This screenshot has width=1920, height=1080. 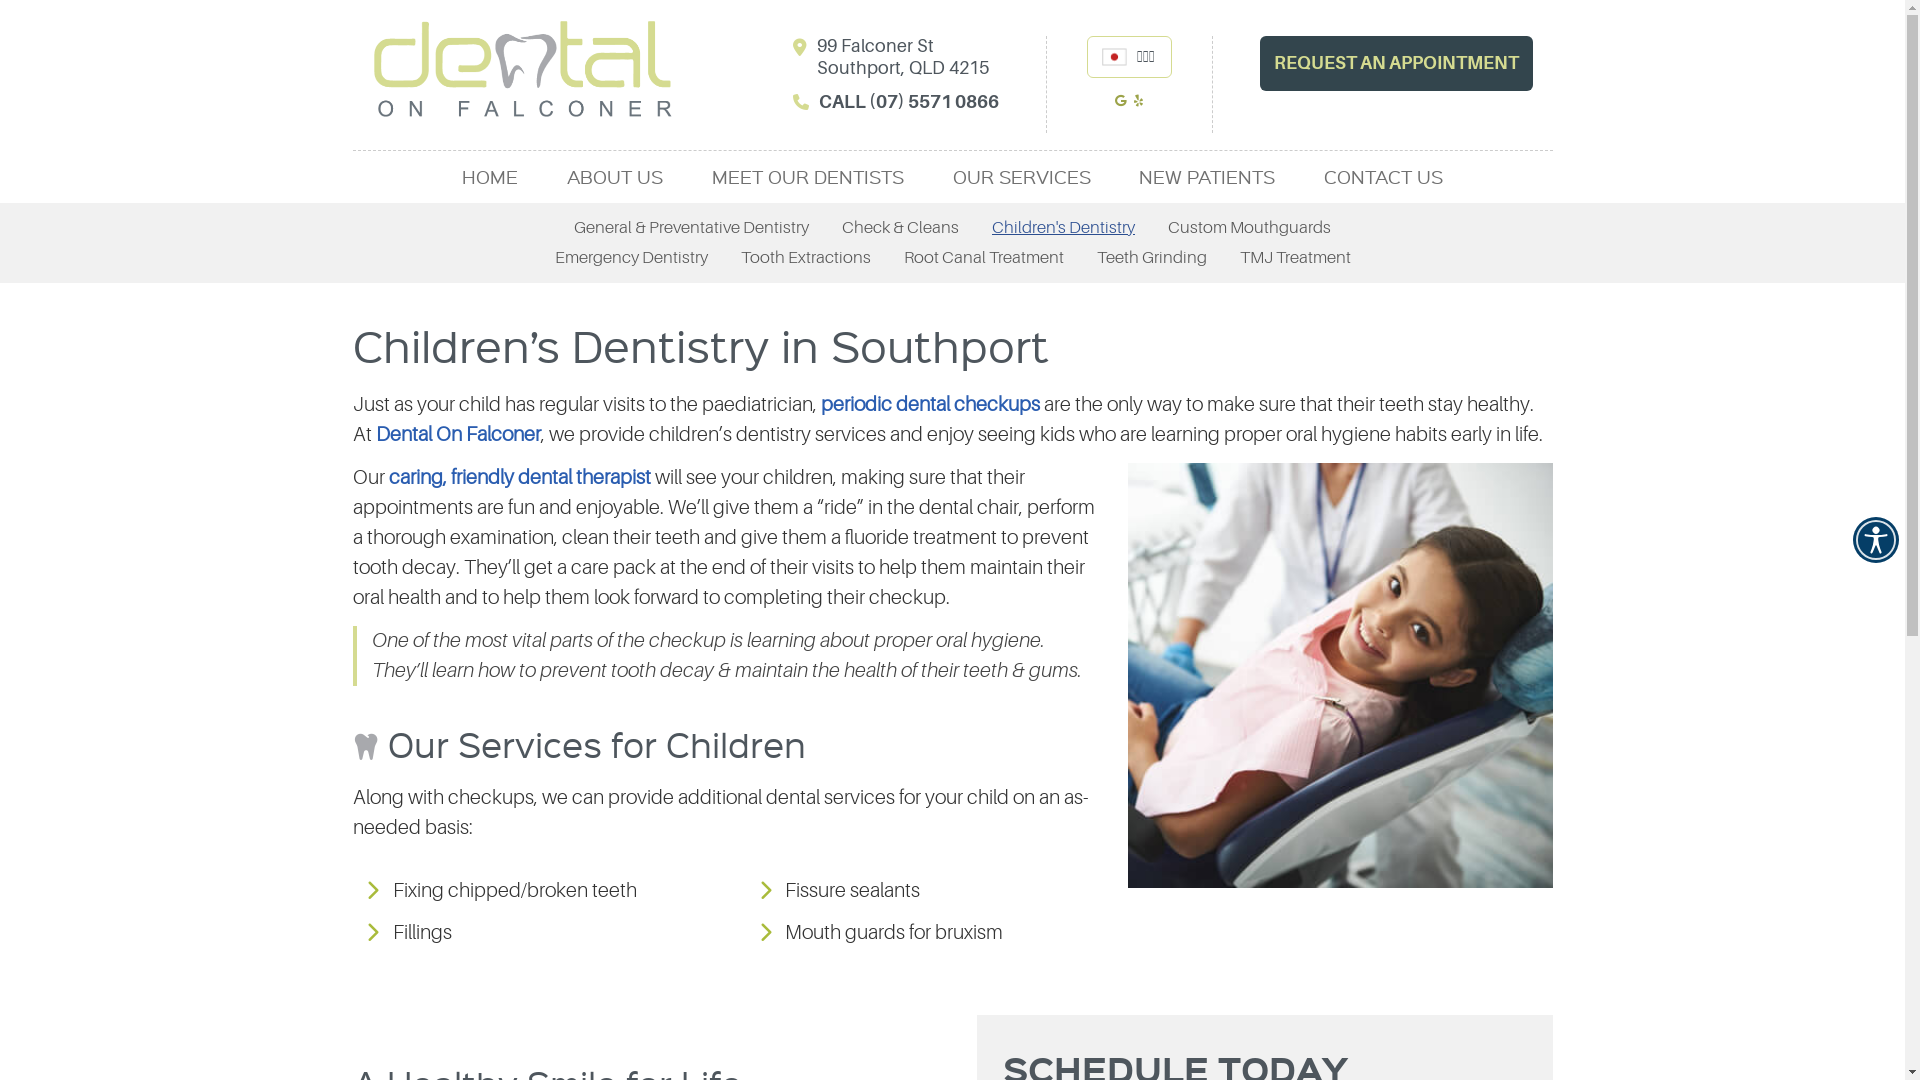 I want to click on periodic dental checkups, so click(x=930, y=404).